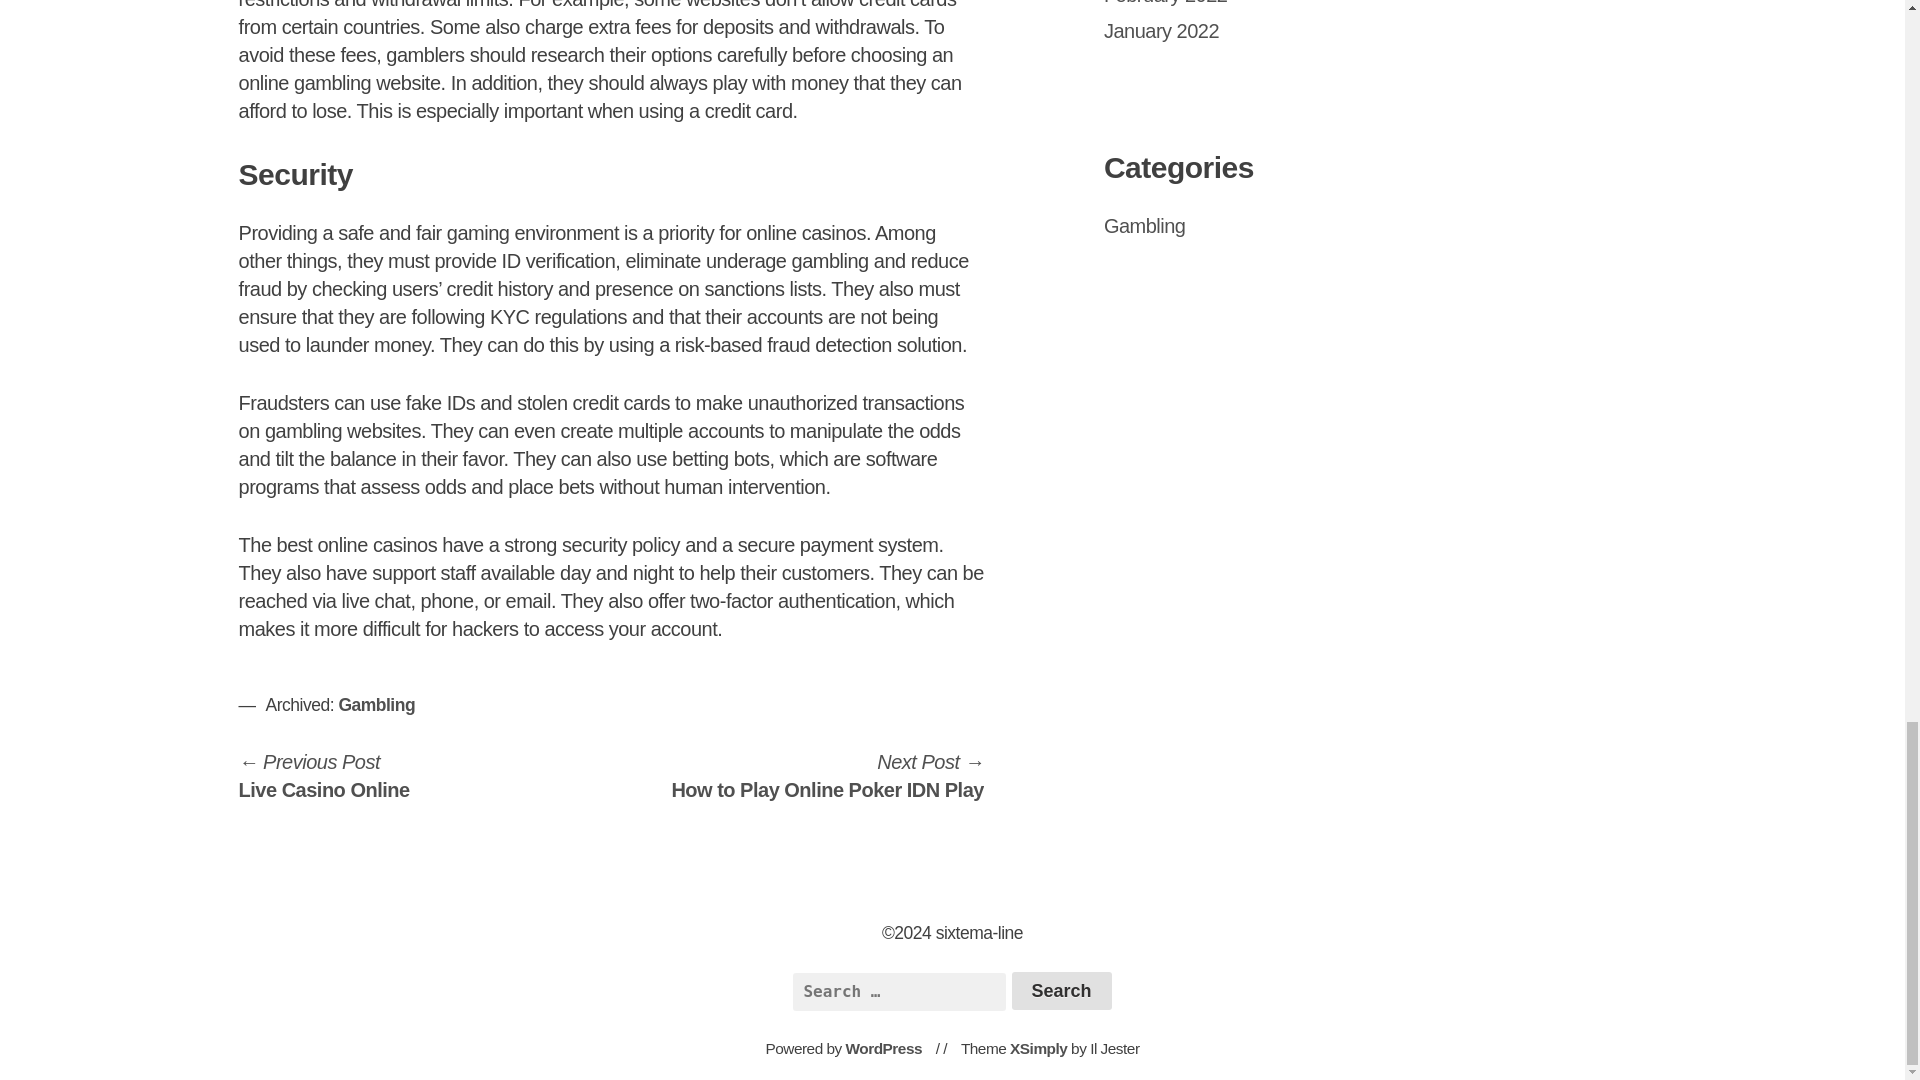  What do you see at coordinates (1061, 990) in the screenshot?
I see `Gambling` at bounding box center [1061, 990].